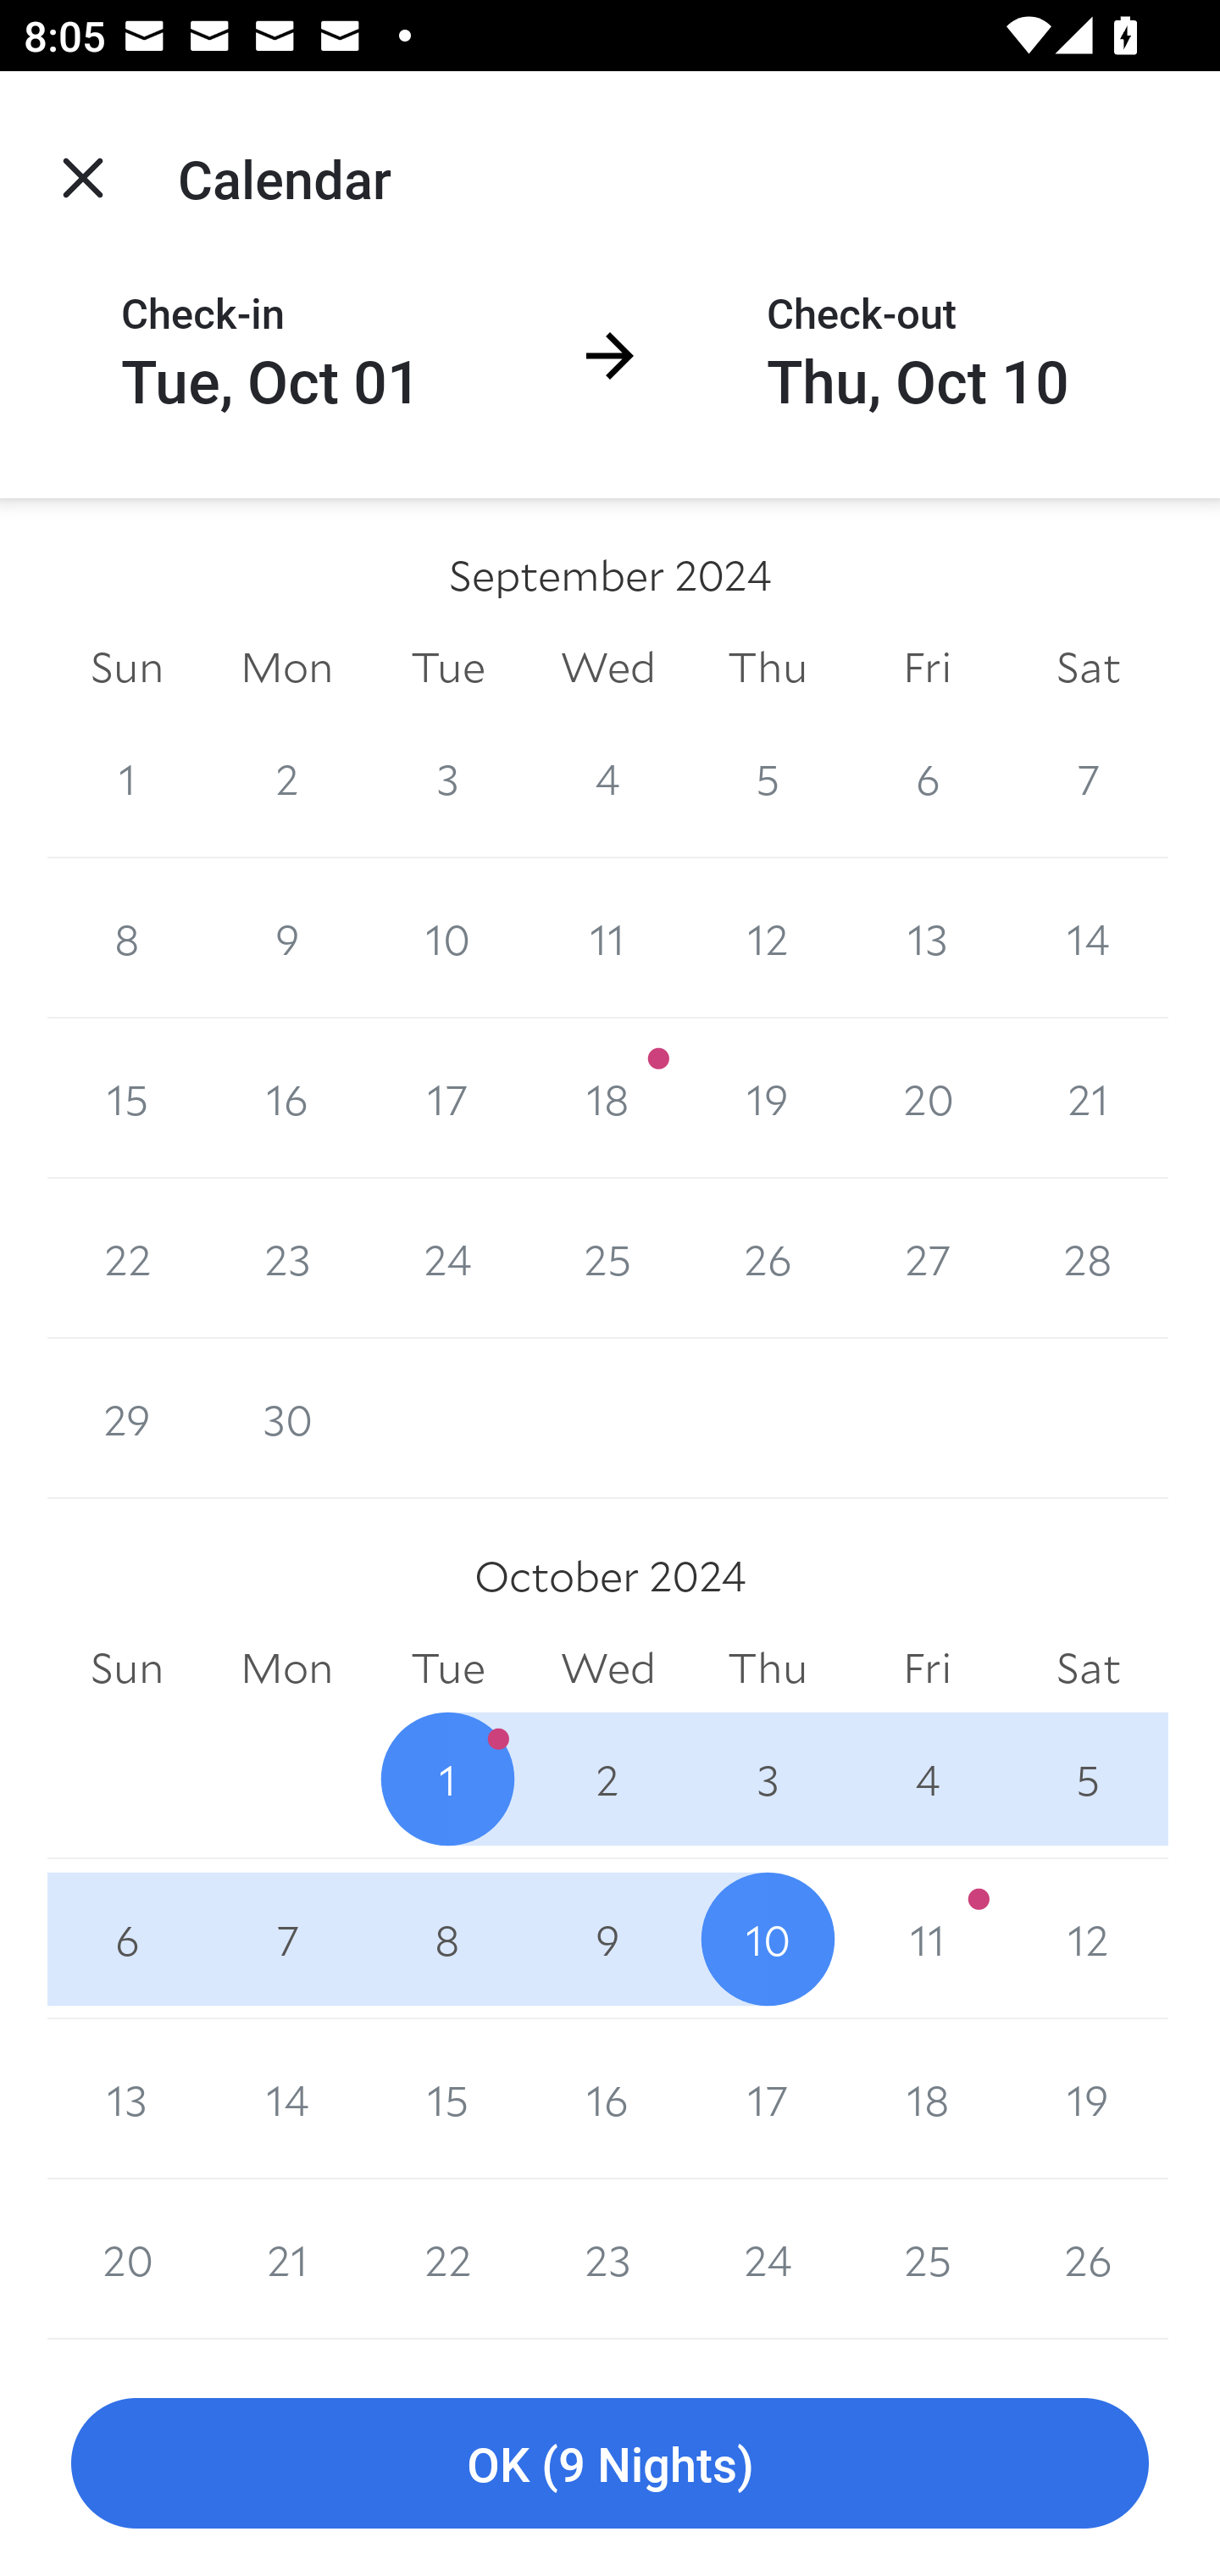 The height and width of the screenshot is (2576, 1220). What do you see at coordinates (608, 778) in the screenshot?
I see `4 4 September 2024` at bounding box center [608, 778].